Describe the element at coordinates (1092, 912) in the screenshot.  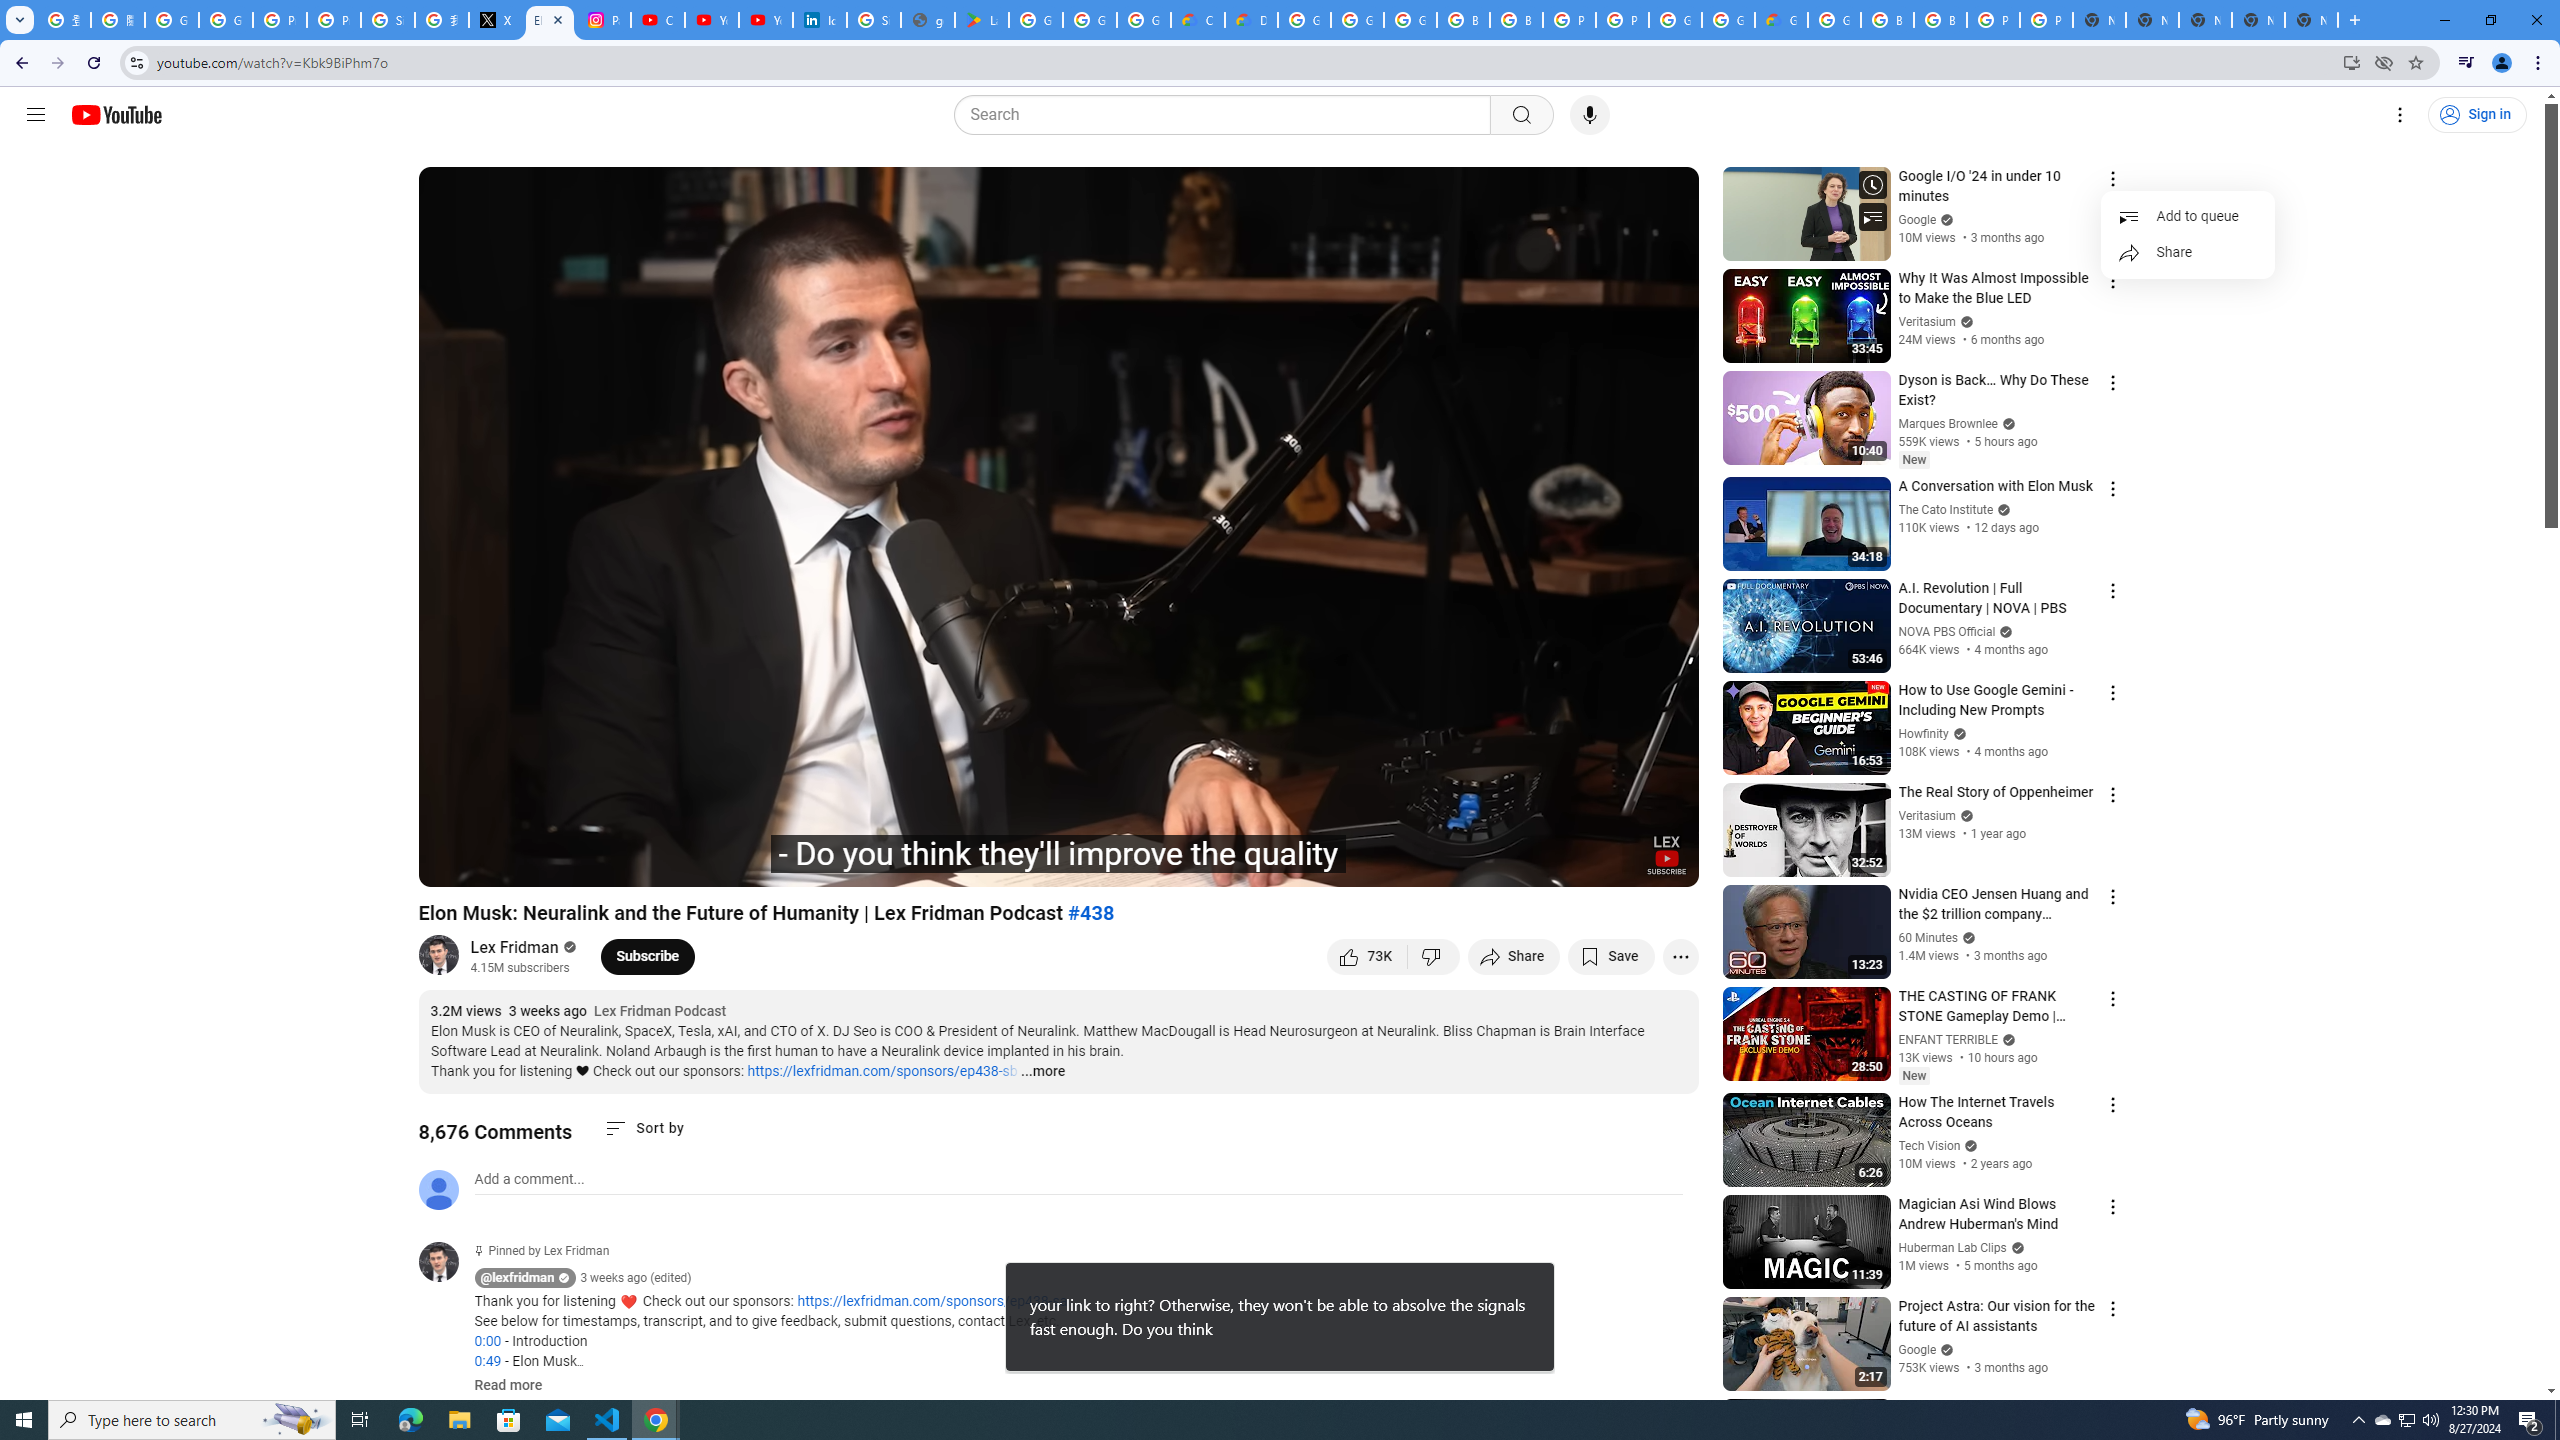
I see `#438` at that location.